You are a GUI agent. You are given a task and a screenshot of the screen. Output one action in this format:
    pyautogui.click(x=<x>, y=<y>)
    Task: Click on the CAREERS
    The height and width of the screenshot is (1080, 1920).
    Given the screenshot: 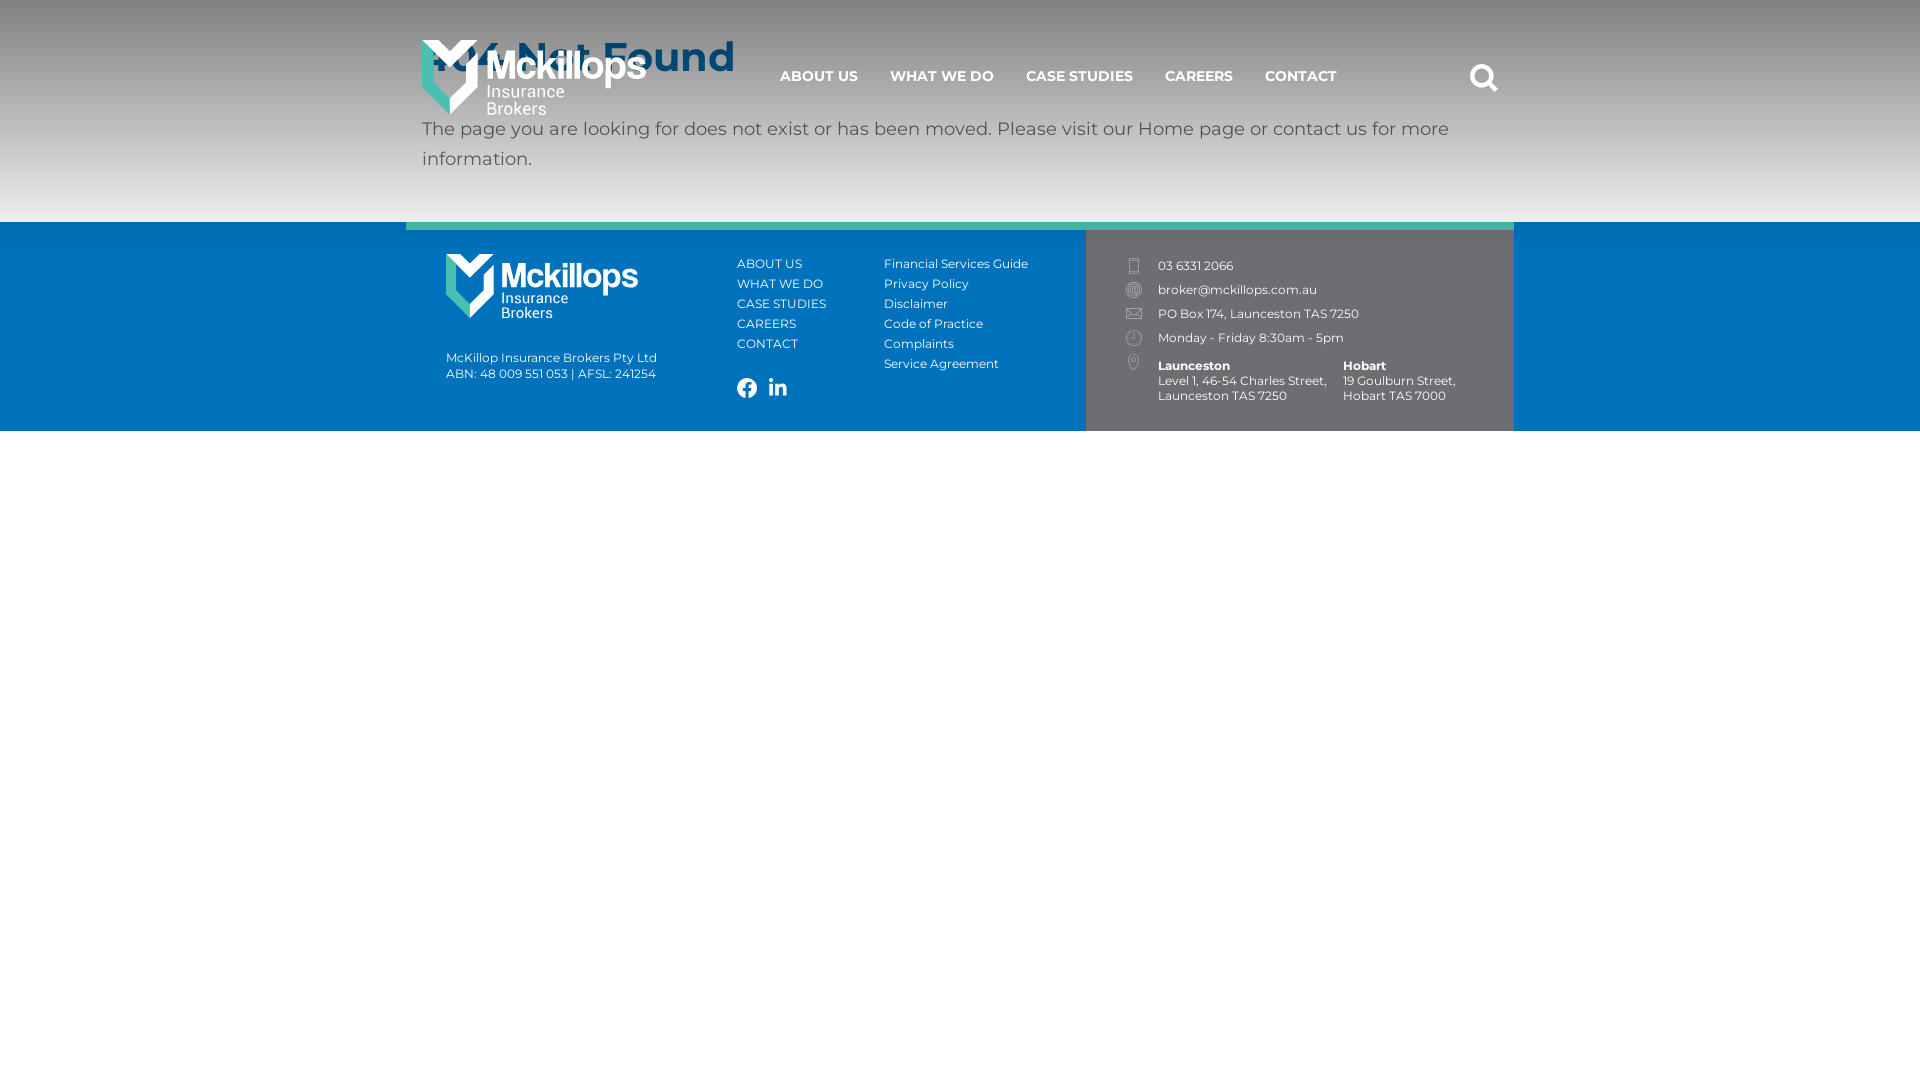 What is the action you would take?
    pyautogui.click(x=1198, y=76)
    